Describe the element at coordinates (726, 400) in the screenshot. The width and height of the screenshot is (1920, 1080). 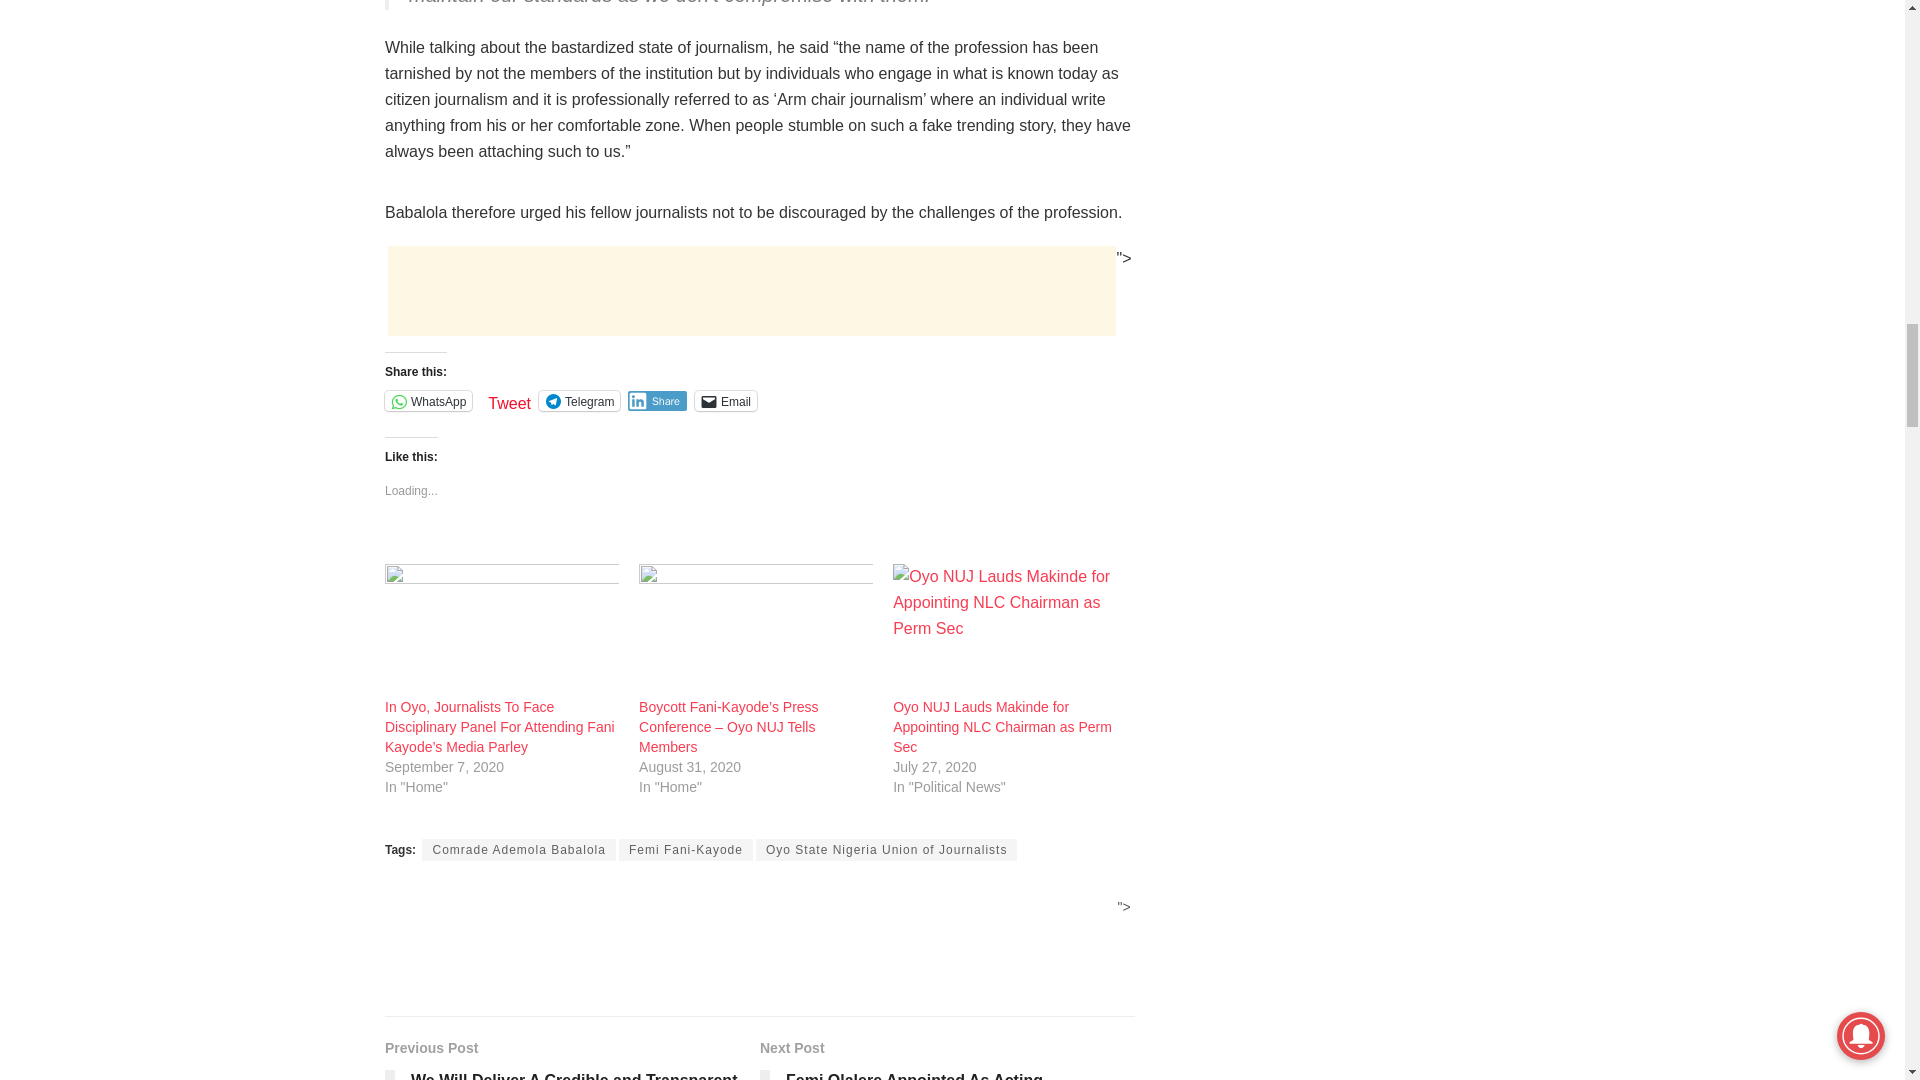
I see `Click to email a link to a friend` at that location.